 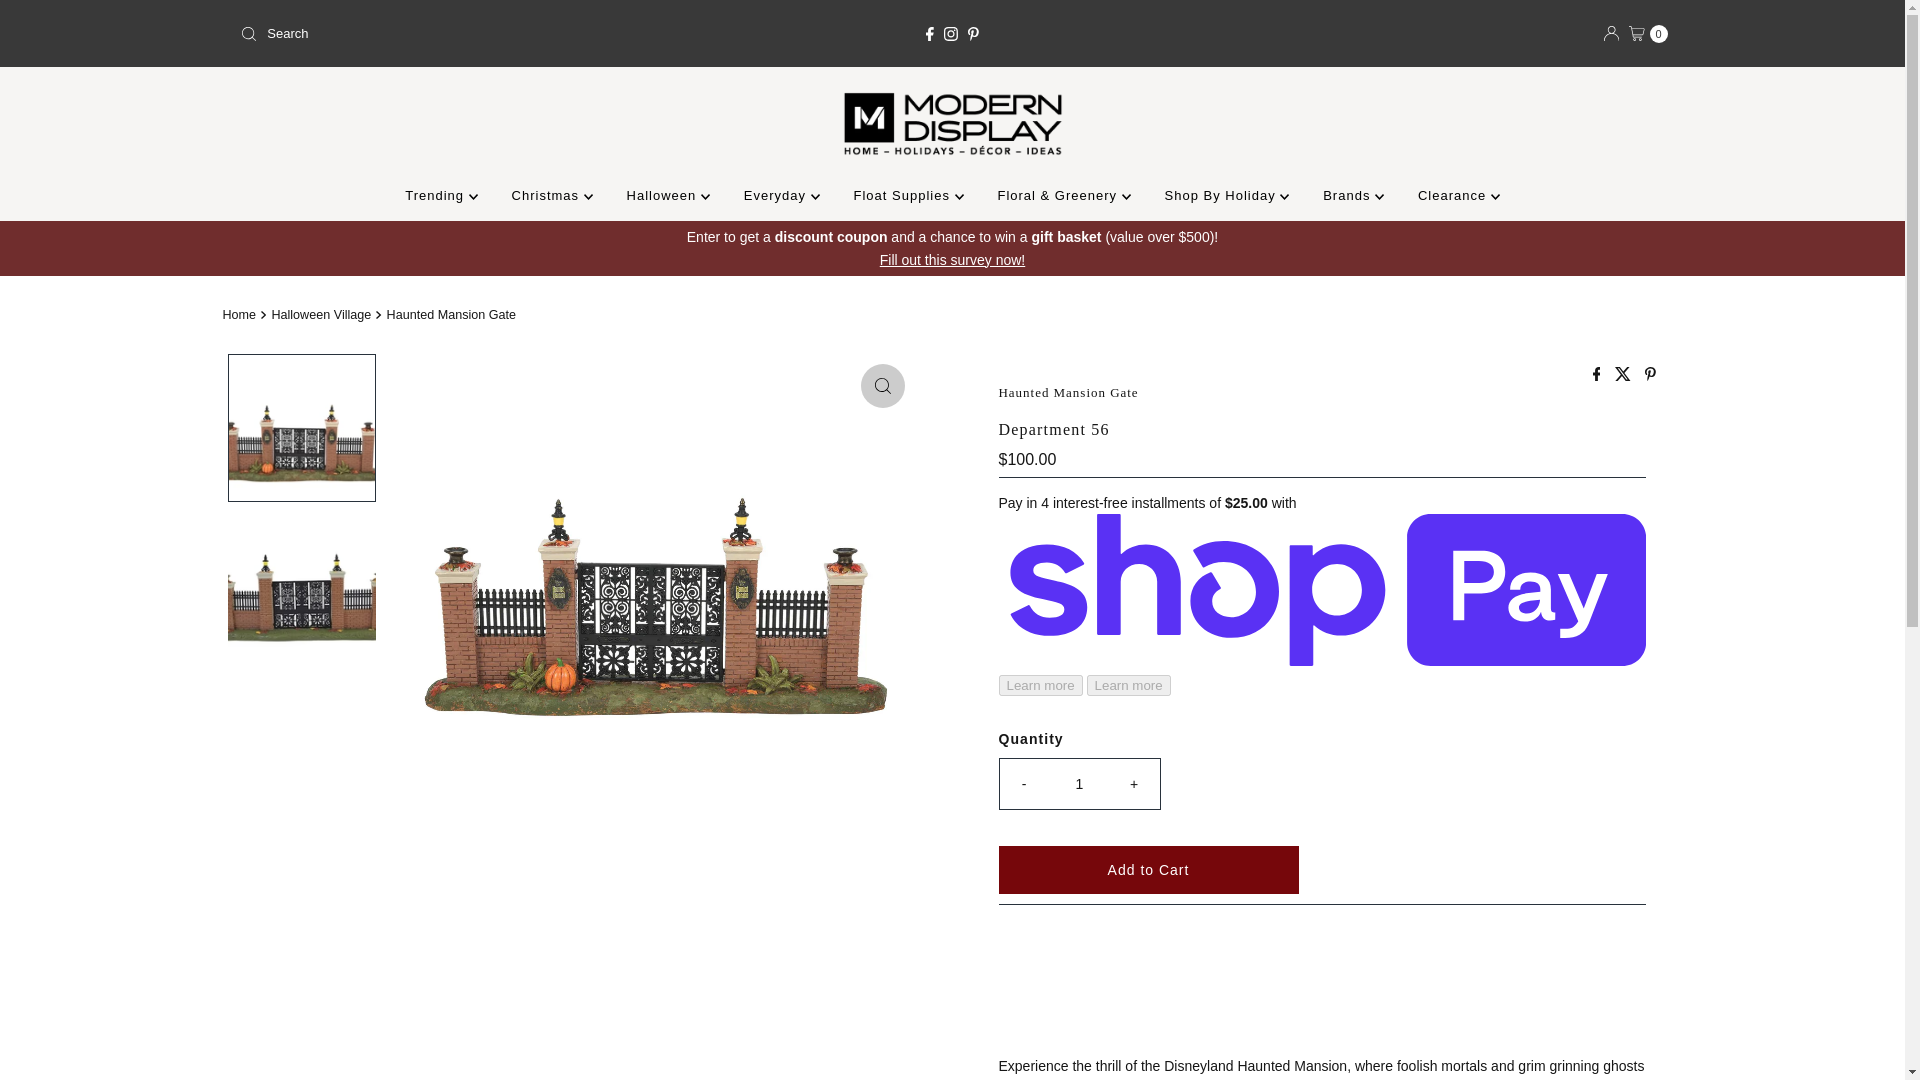 What do you see at coordinates (951, 34) in the screenshot?
I see `Instagram` at bounding box center [951, 34].